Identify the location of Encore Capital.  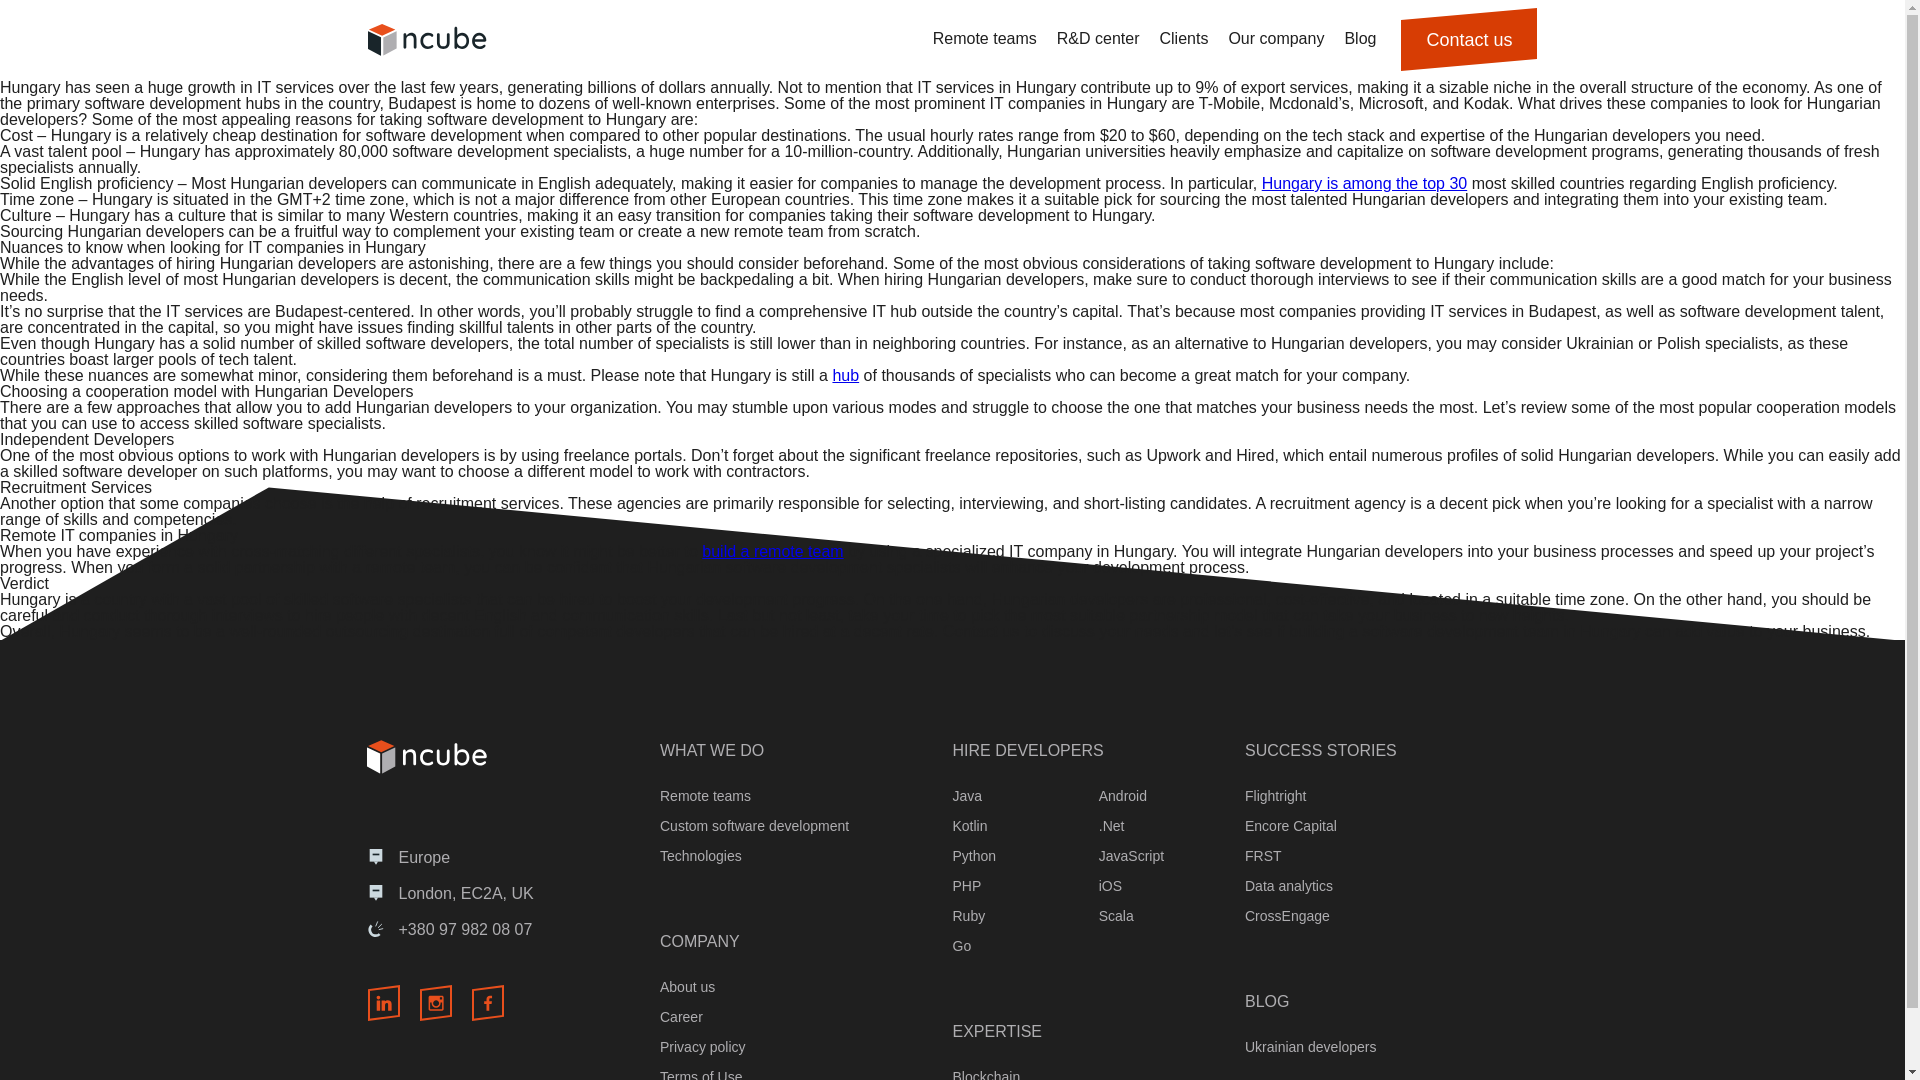
(1290, 825).